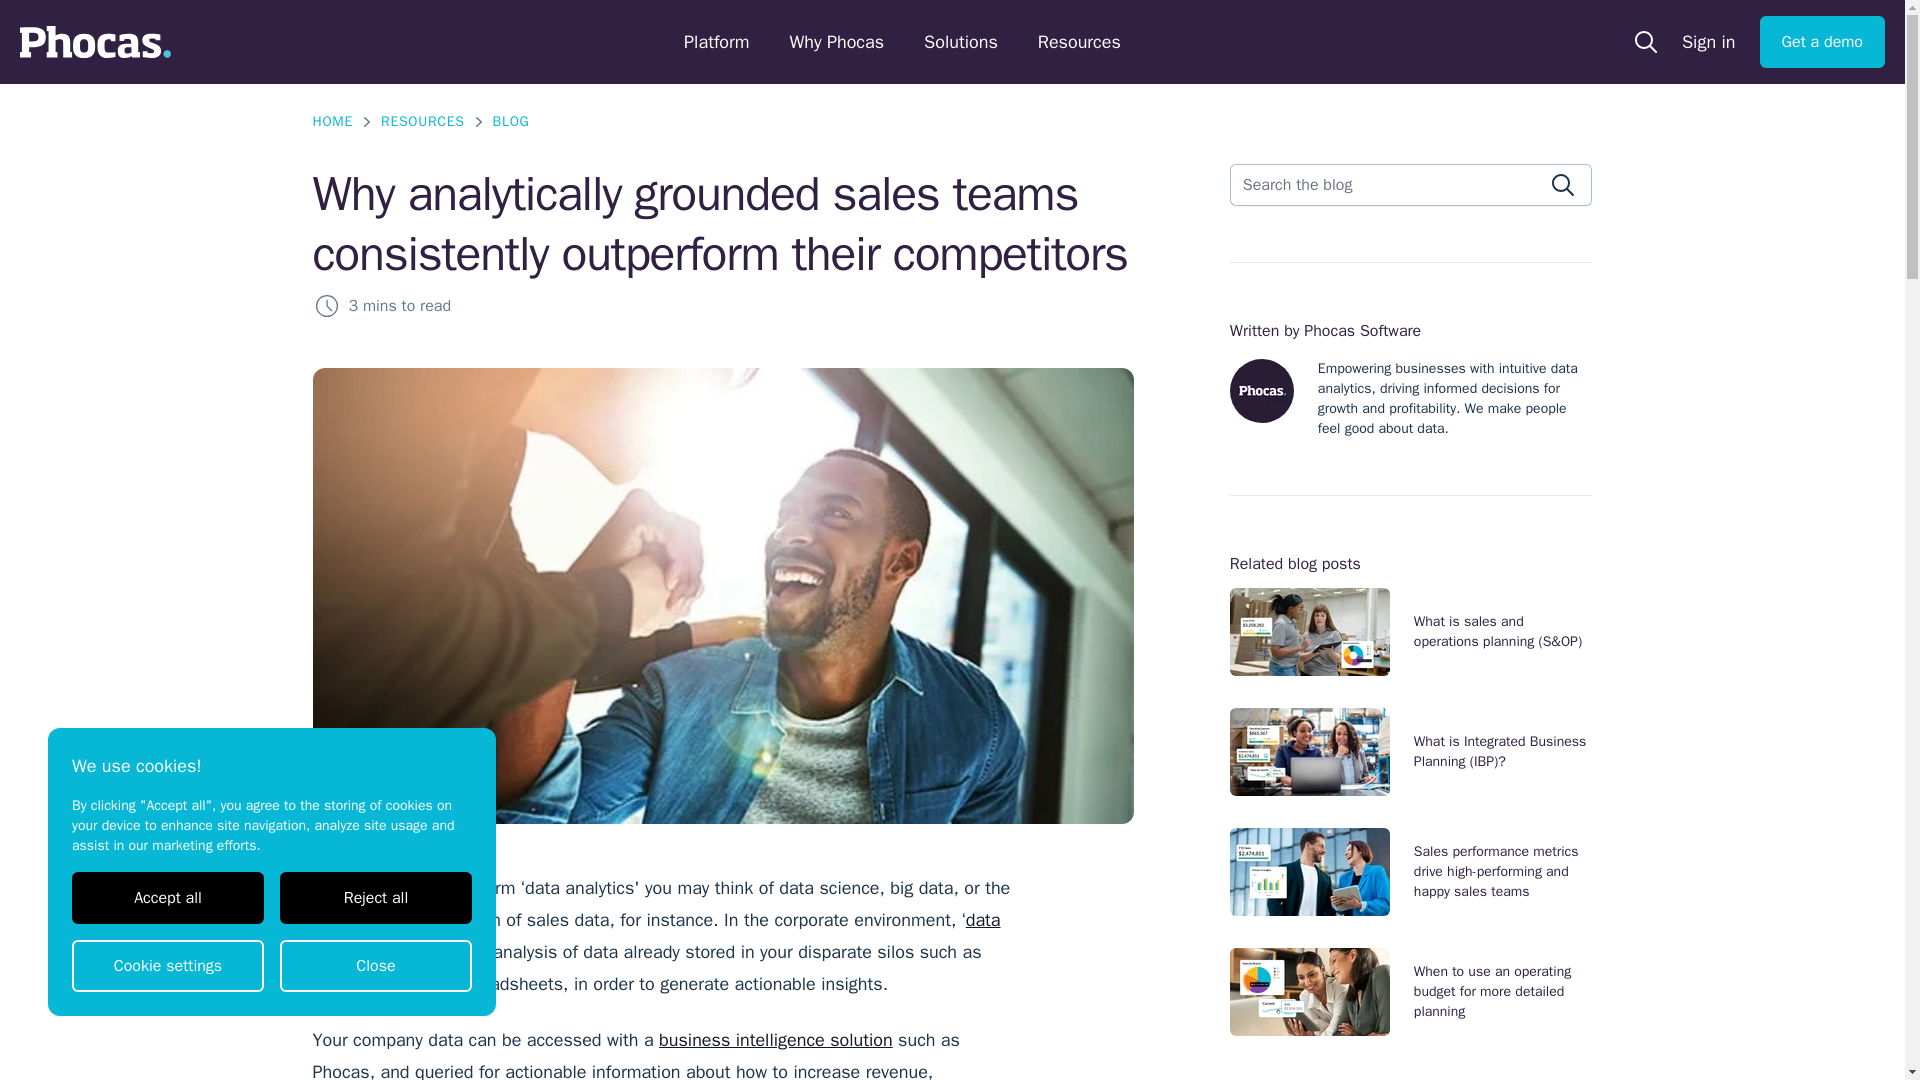  What do you see at coordinates (1822, 42) in the screenshot?
I see `Get a demo` at bounding box center [1822, 42].